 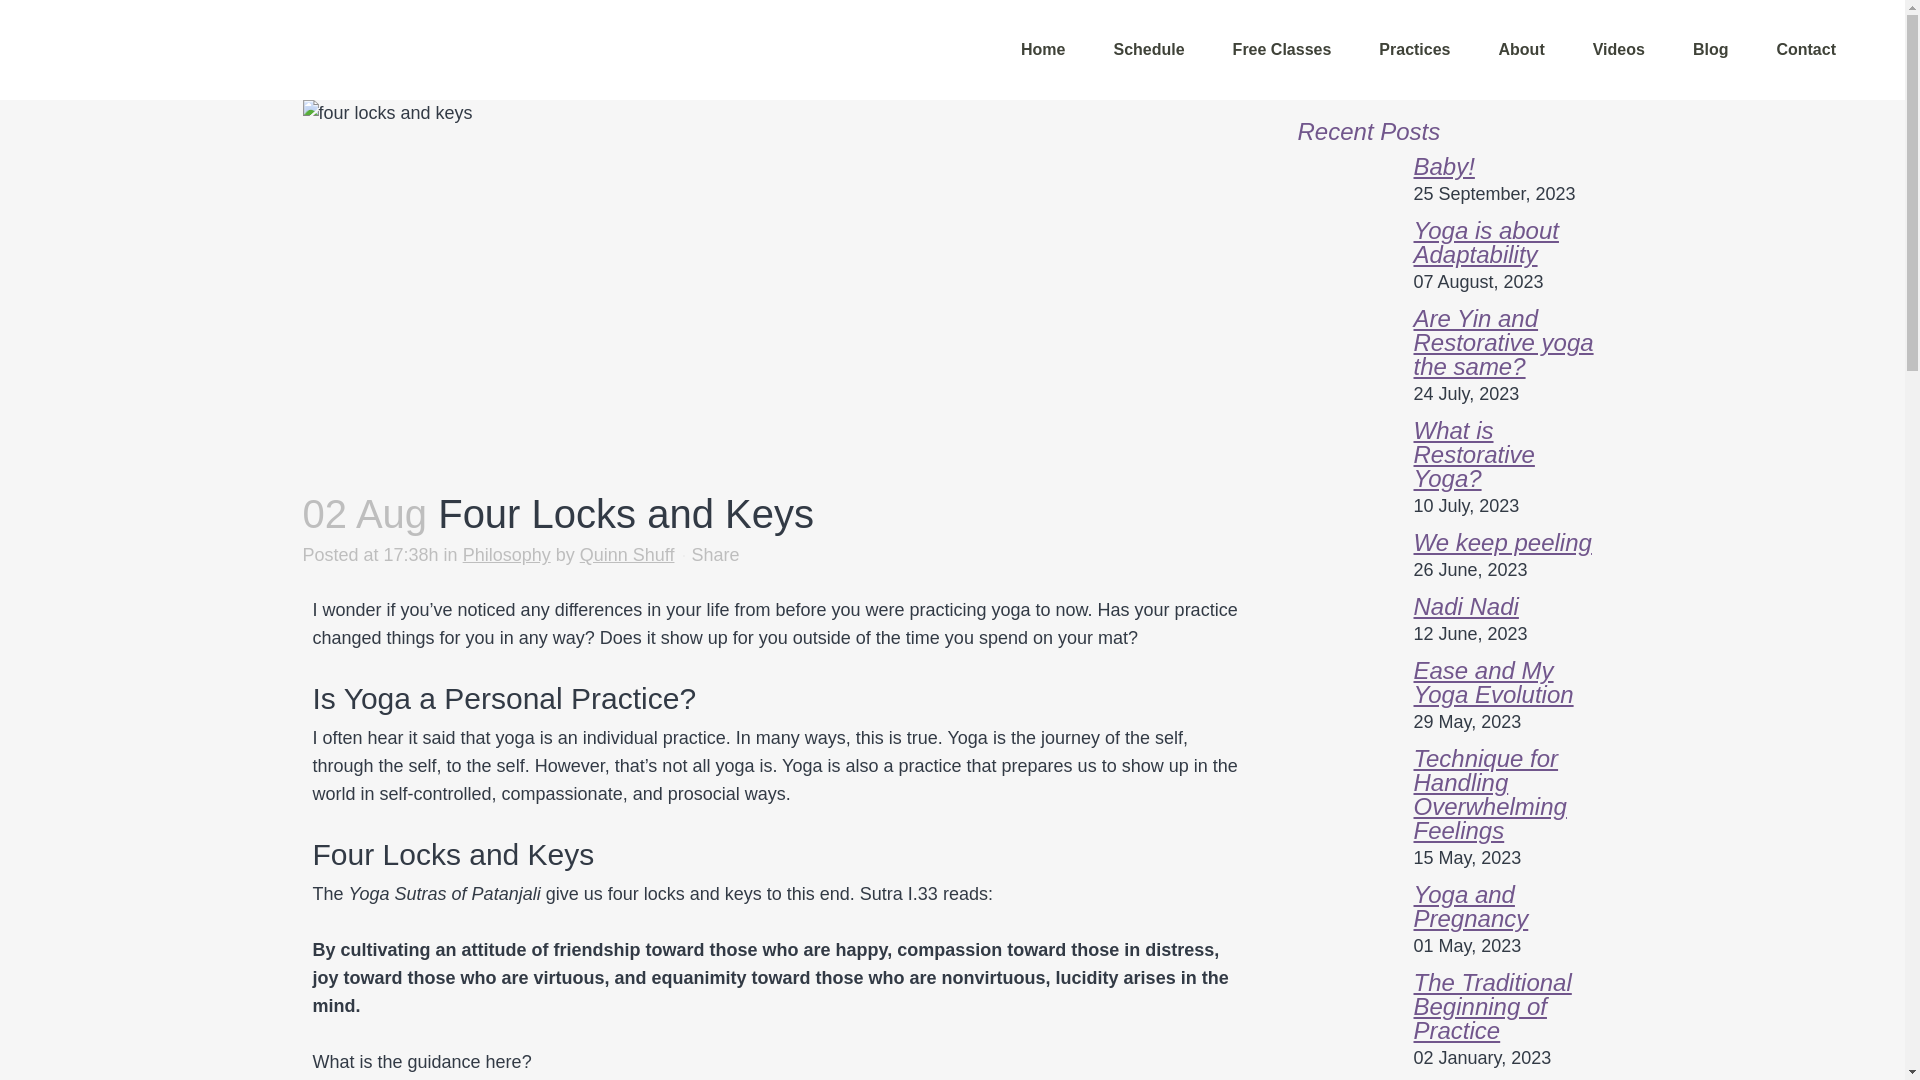 I want to click on Contact, so click(x=1806, y=50).